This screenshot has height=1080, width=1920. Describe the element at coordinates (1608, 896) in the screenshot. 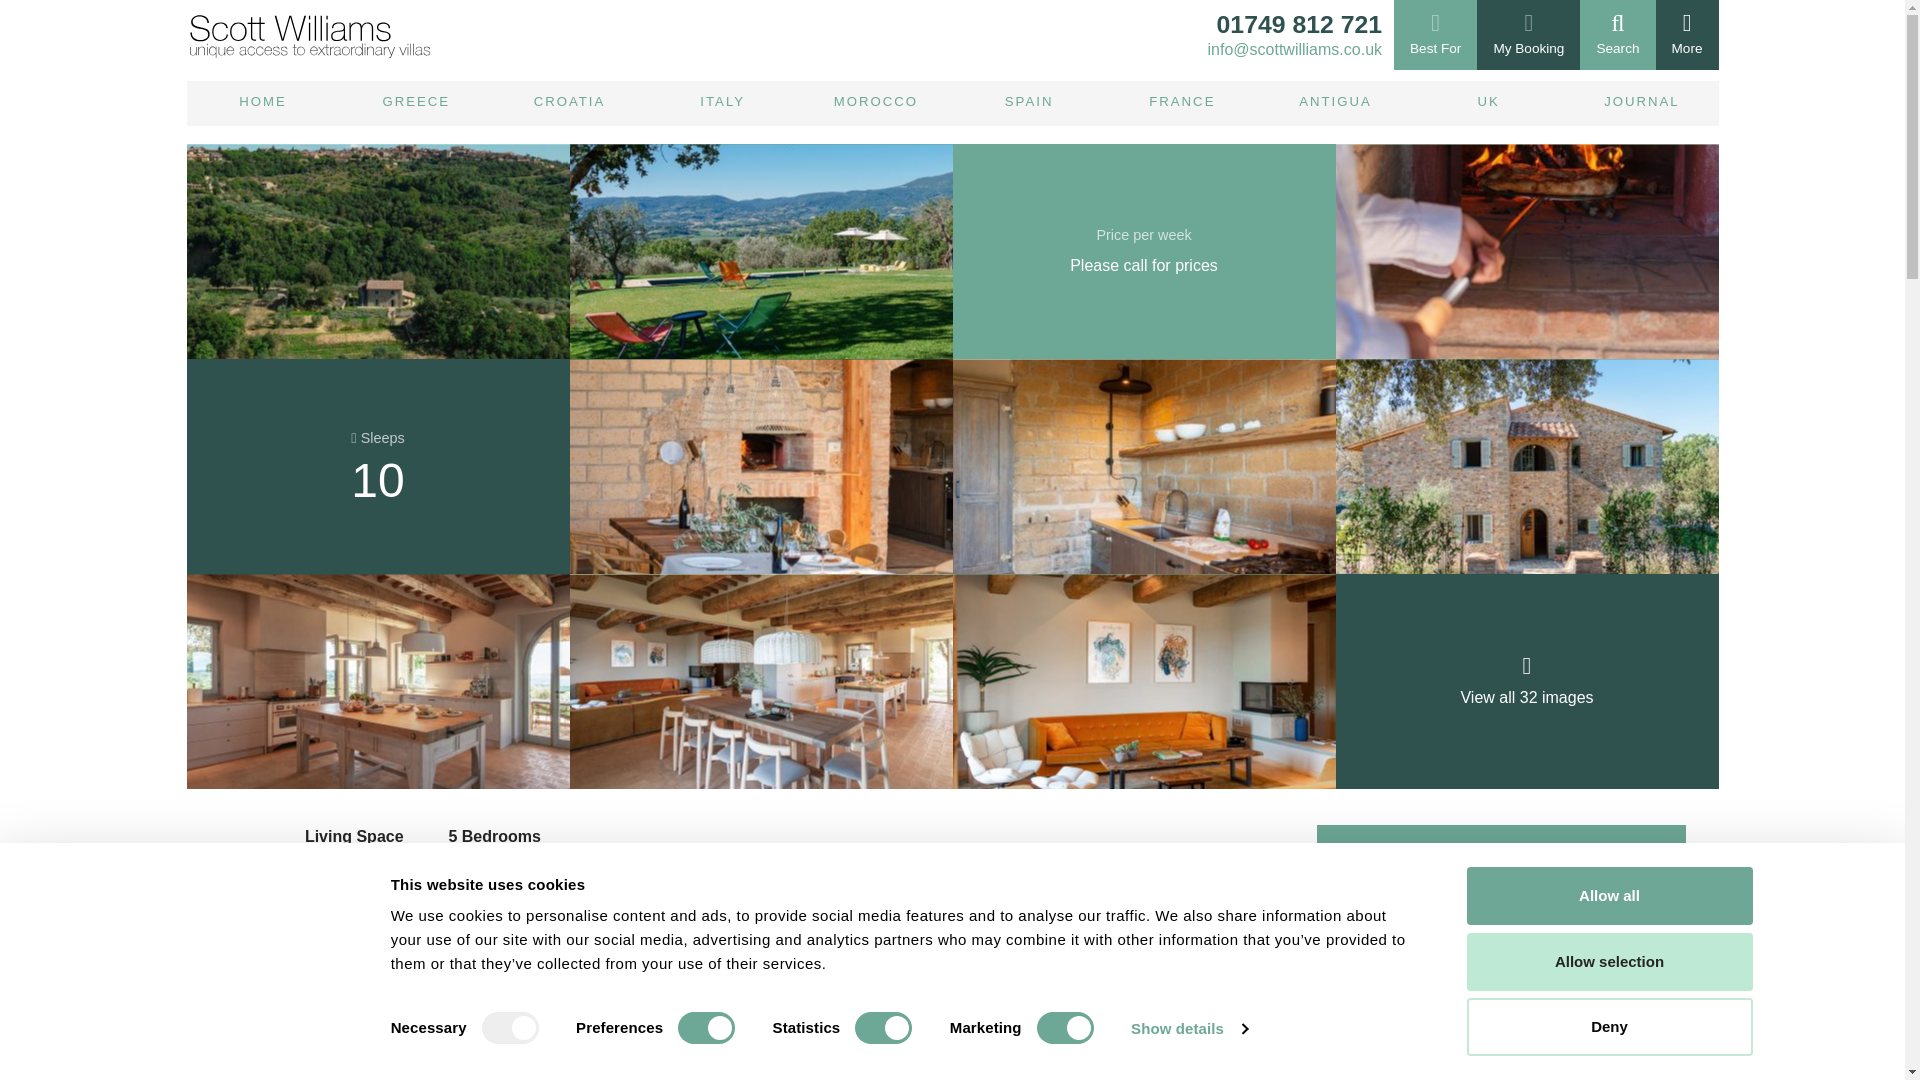

I see `Allow all` at that location.